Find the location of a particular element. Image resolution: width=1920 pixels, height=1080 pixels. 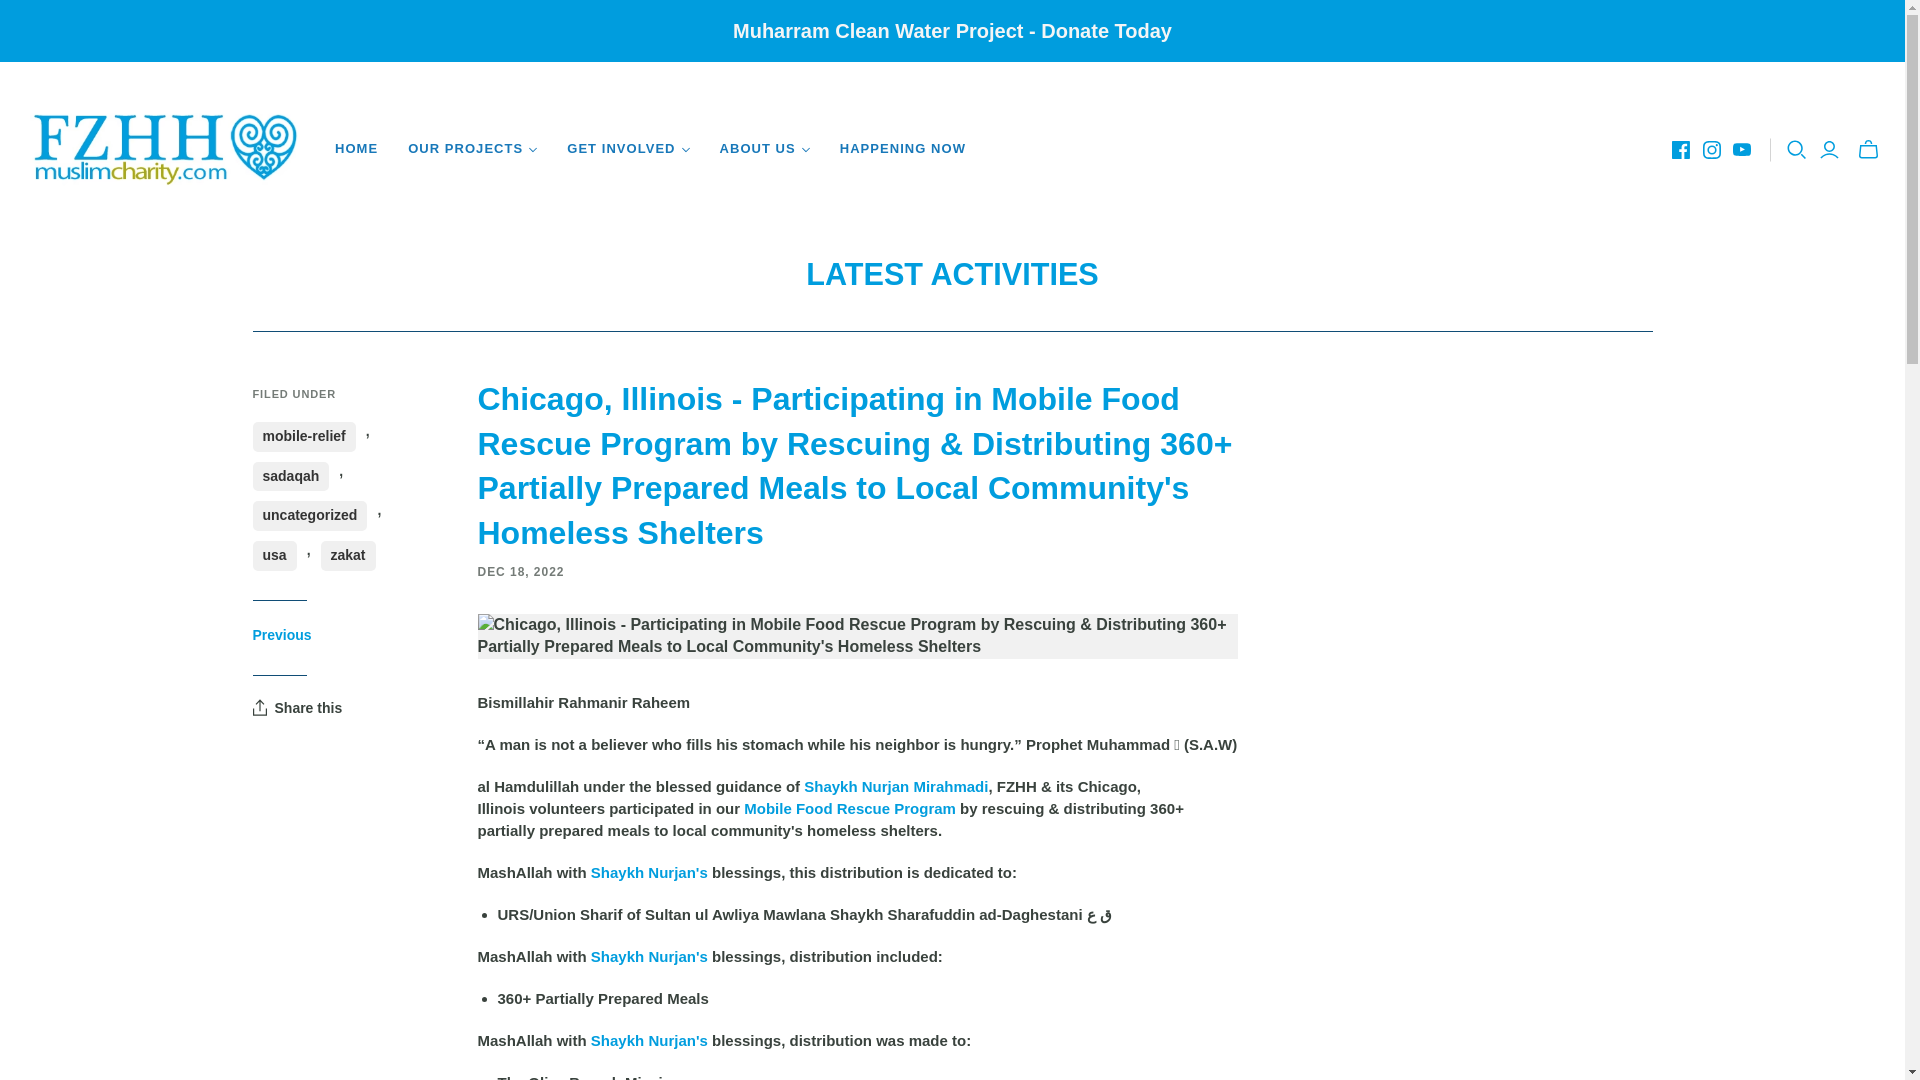

HOME is located at coordinates (356, 148).